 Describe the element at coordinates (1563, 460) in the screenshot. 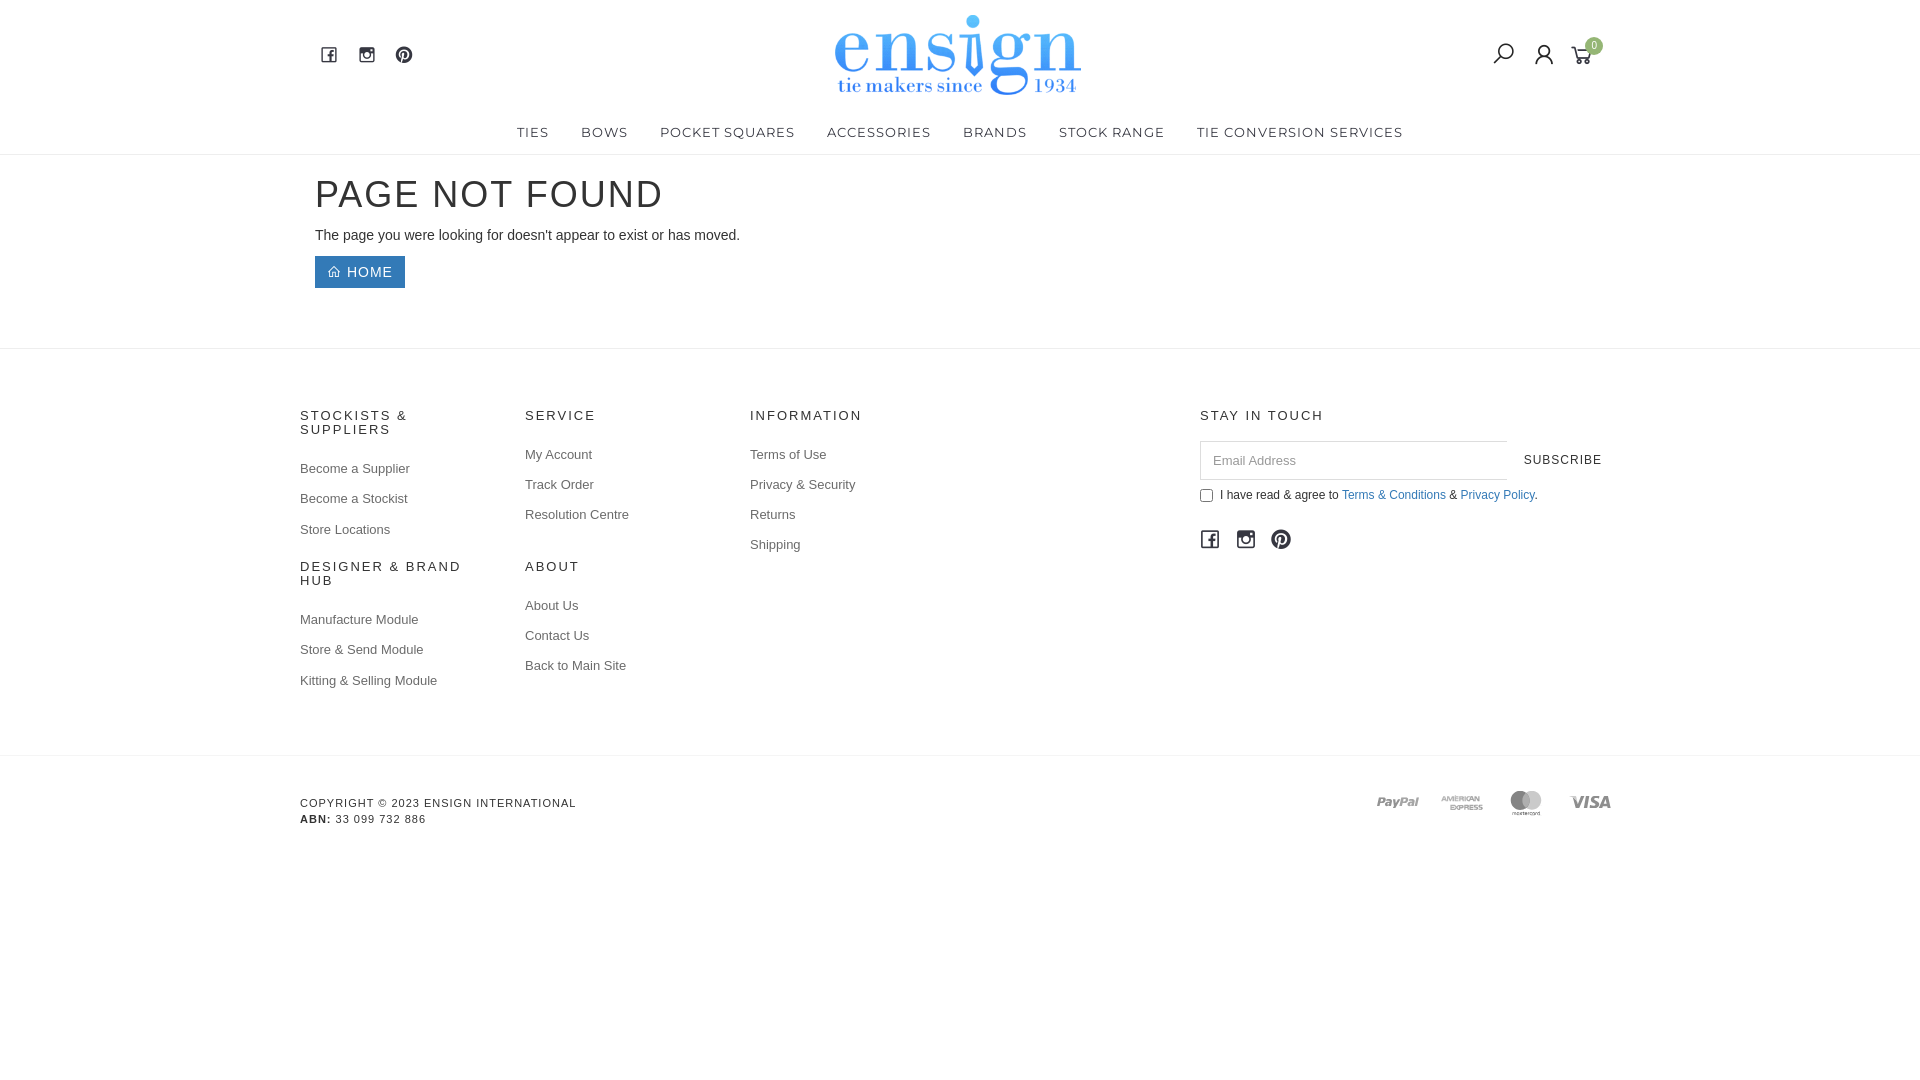

I see `Subscribe` at that location.